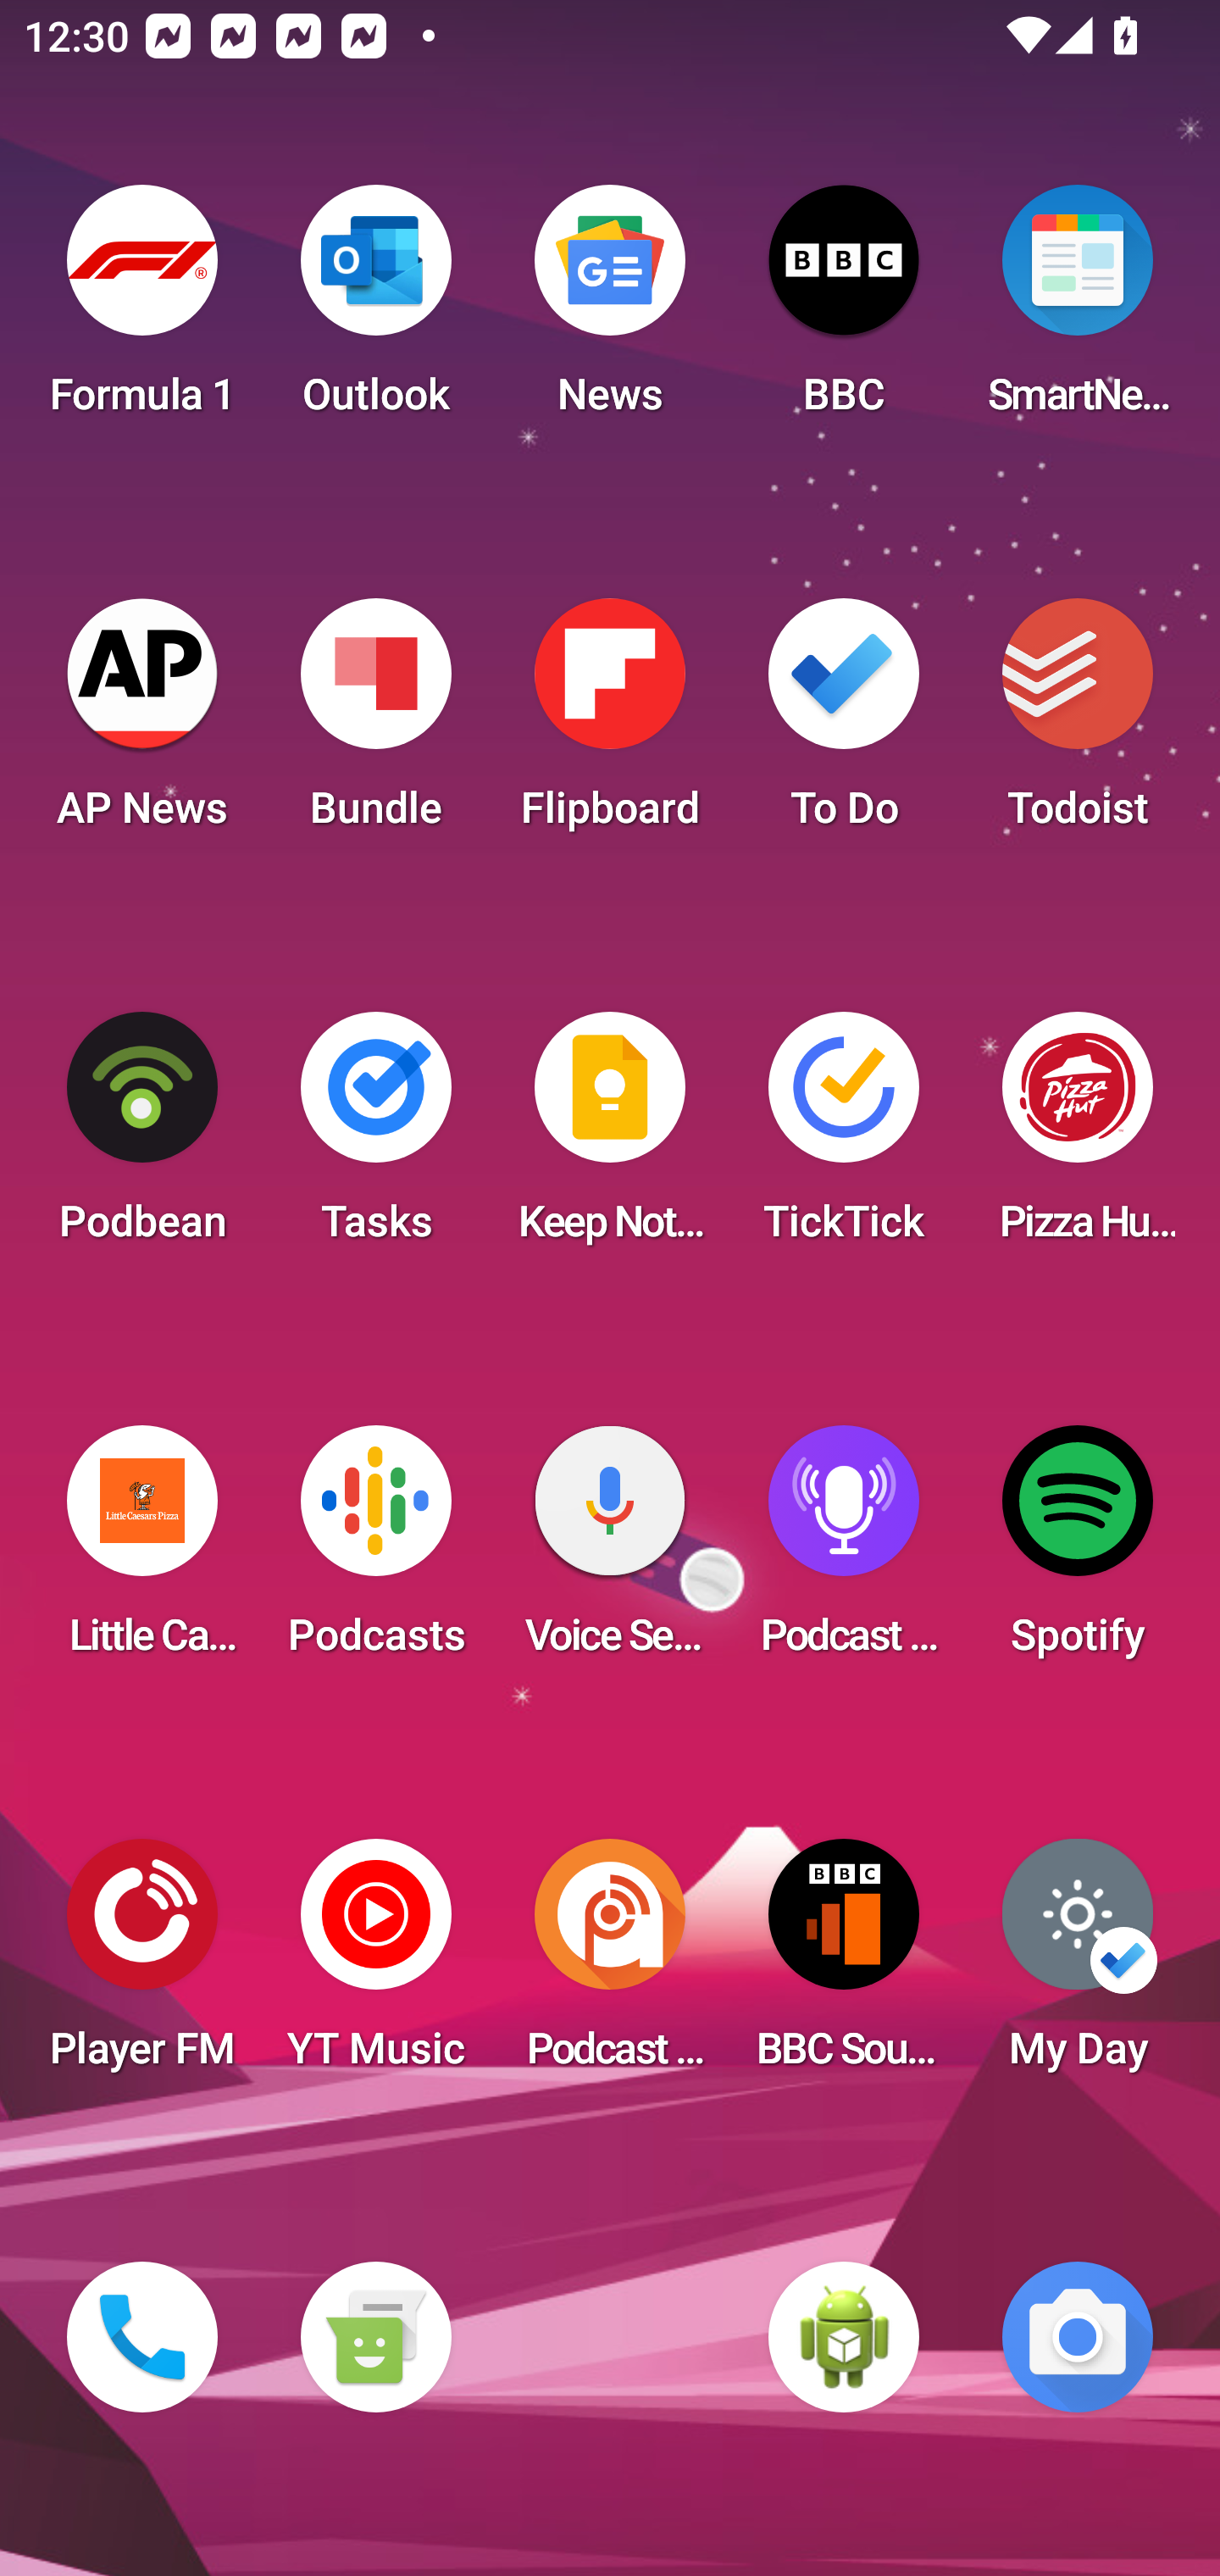 The height and width of the screenshot is (2576, 1220). I want to click on Pizza Hut HK & Macau, so click(1078, 1137).